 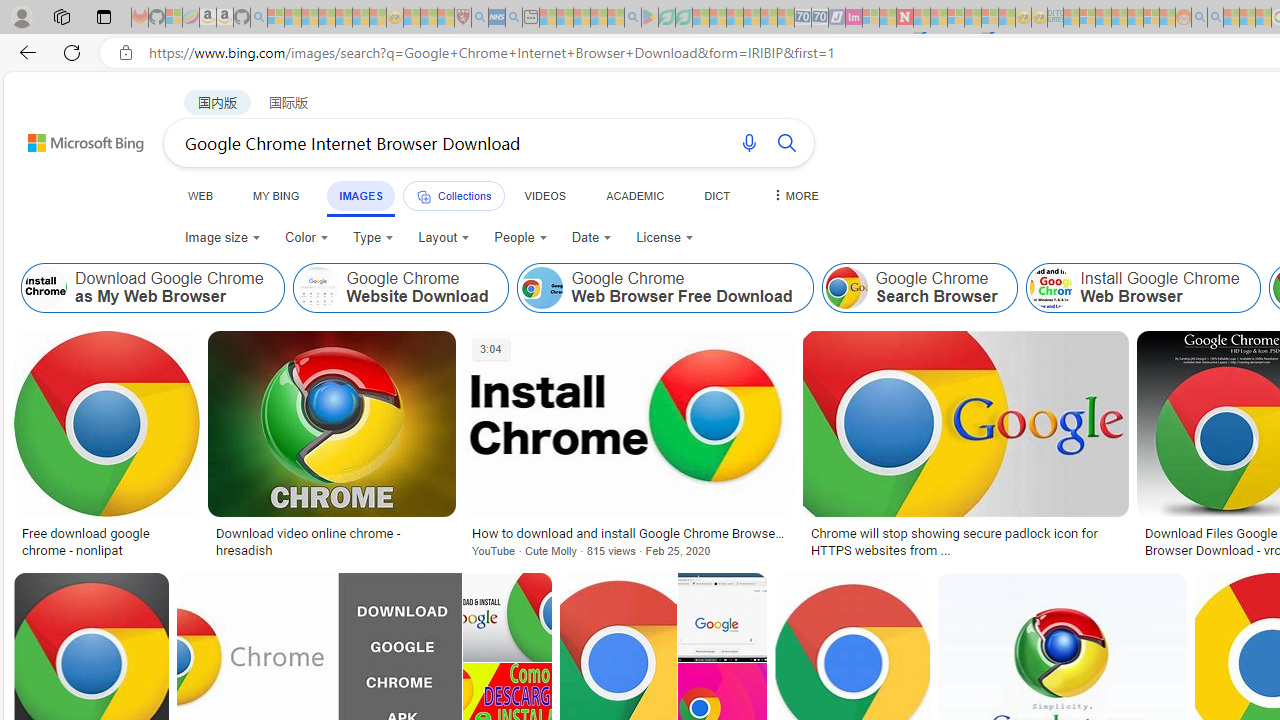 I want to click on People, so click(x=520, y=238).